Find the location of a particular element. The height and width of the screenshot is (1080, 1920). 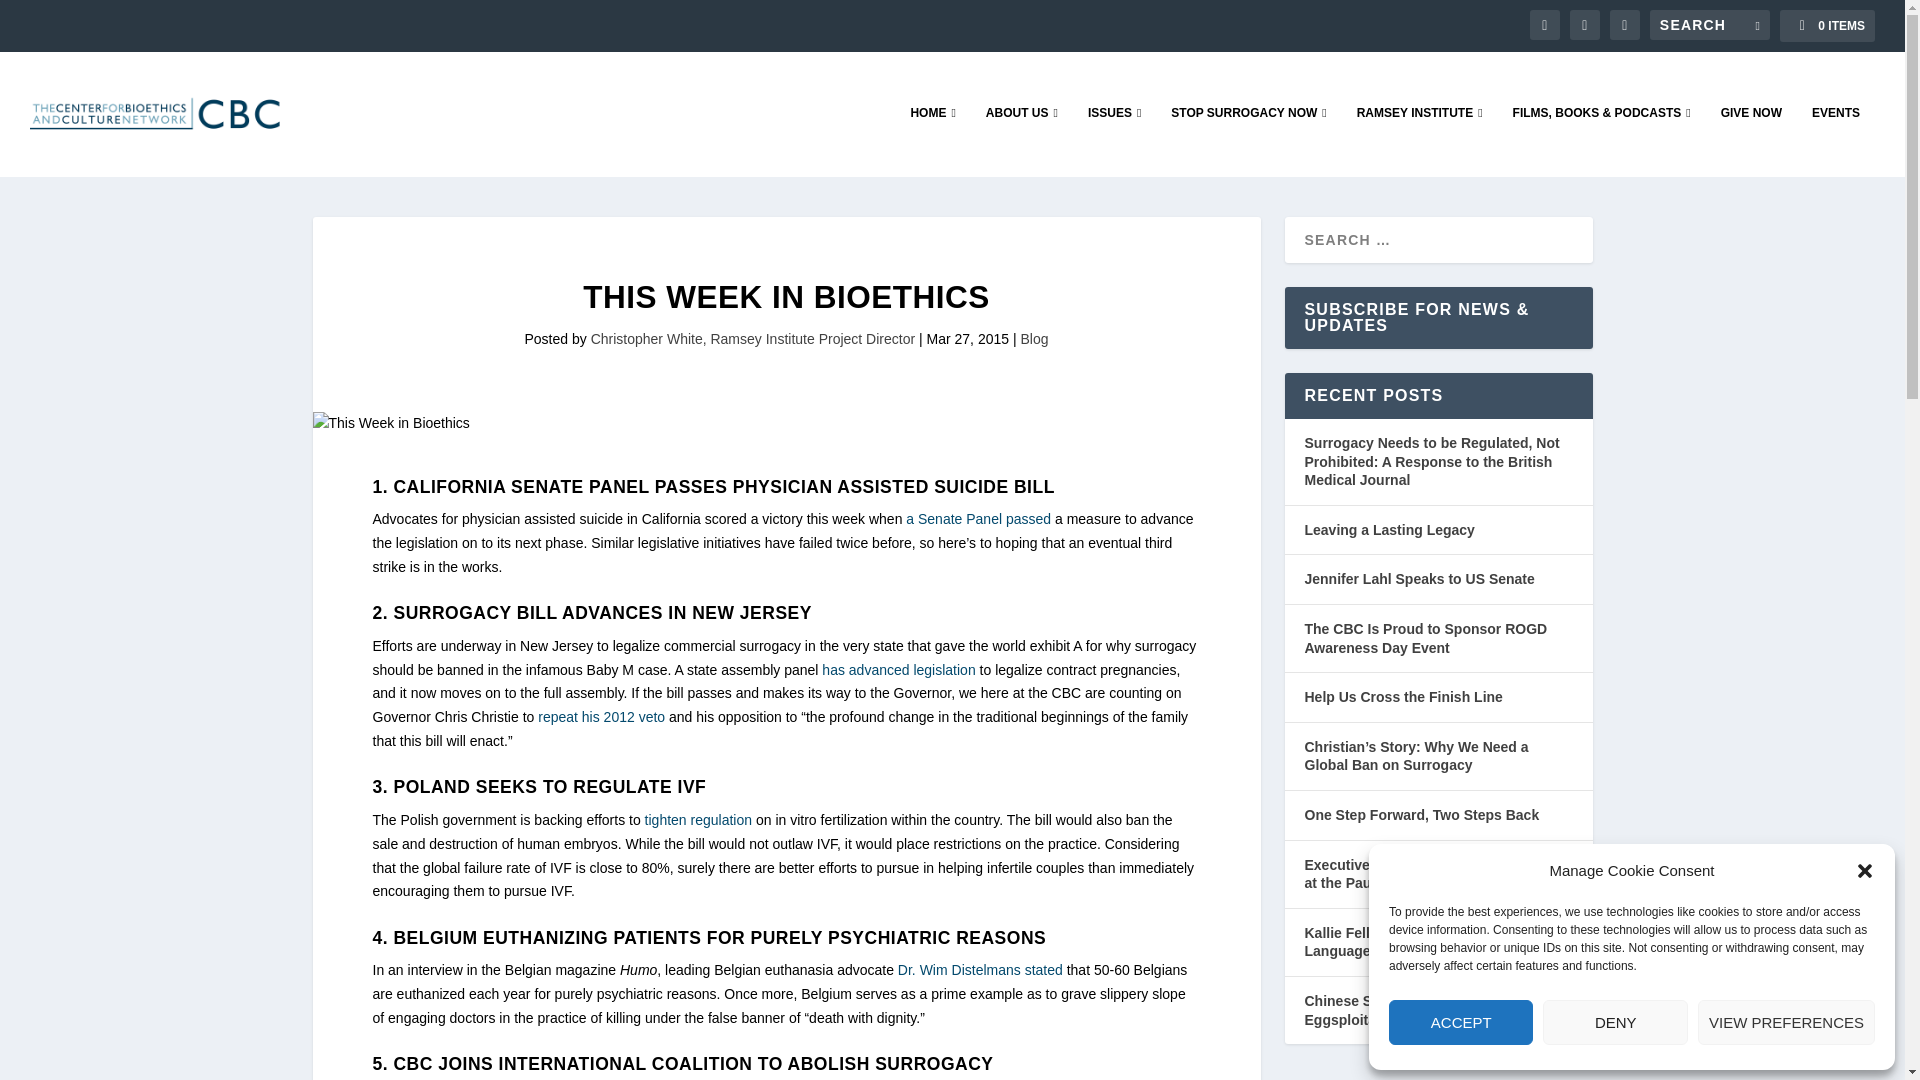

ABOUT US is located at coordinates (1022, 140).